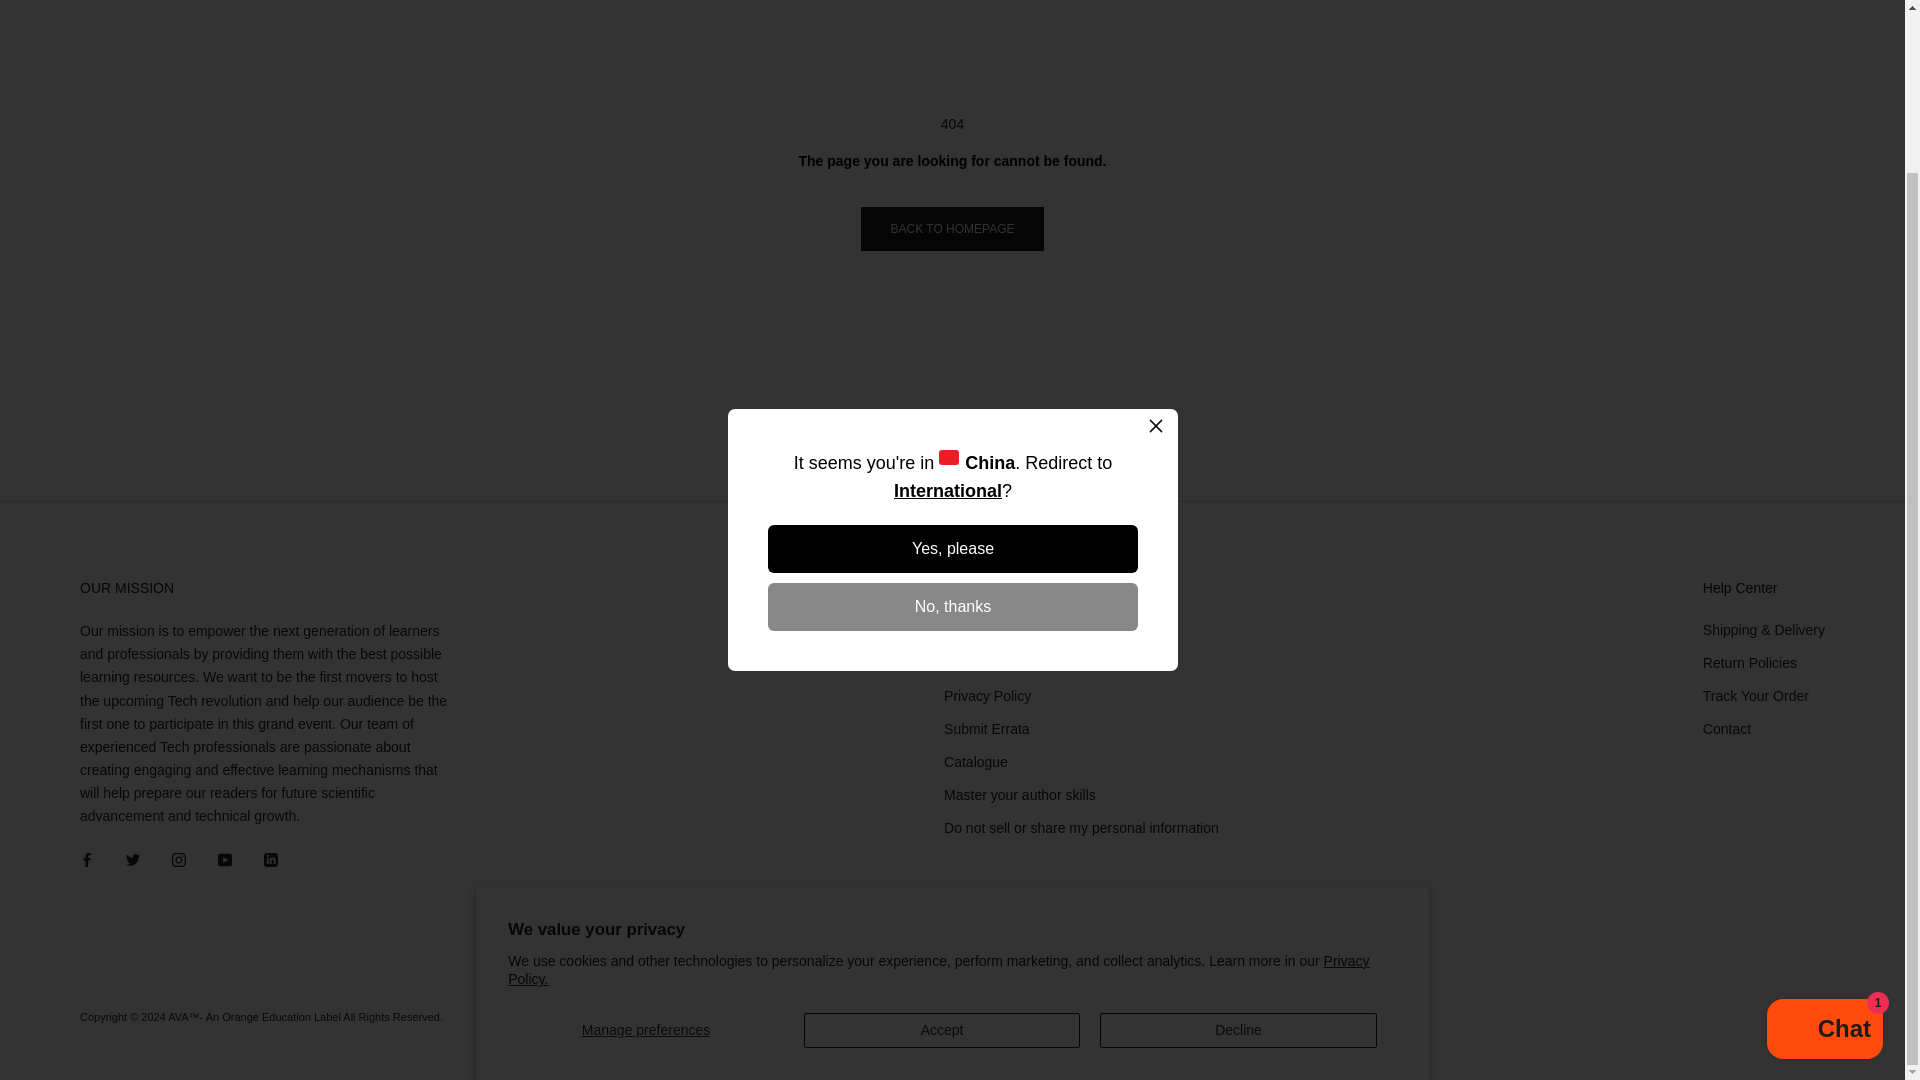  What do you see at coordinates (946, 300) in the screenshot?
I see `International` at bounding box center [946, 300].